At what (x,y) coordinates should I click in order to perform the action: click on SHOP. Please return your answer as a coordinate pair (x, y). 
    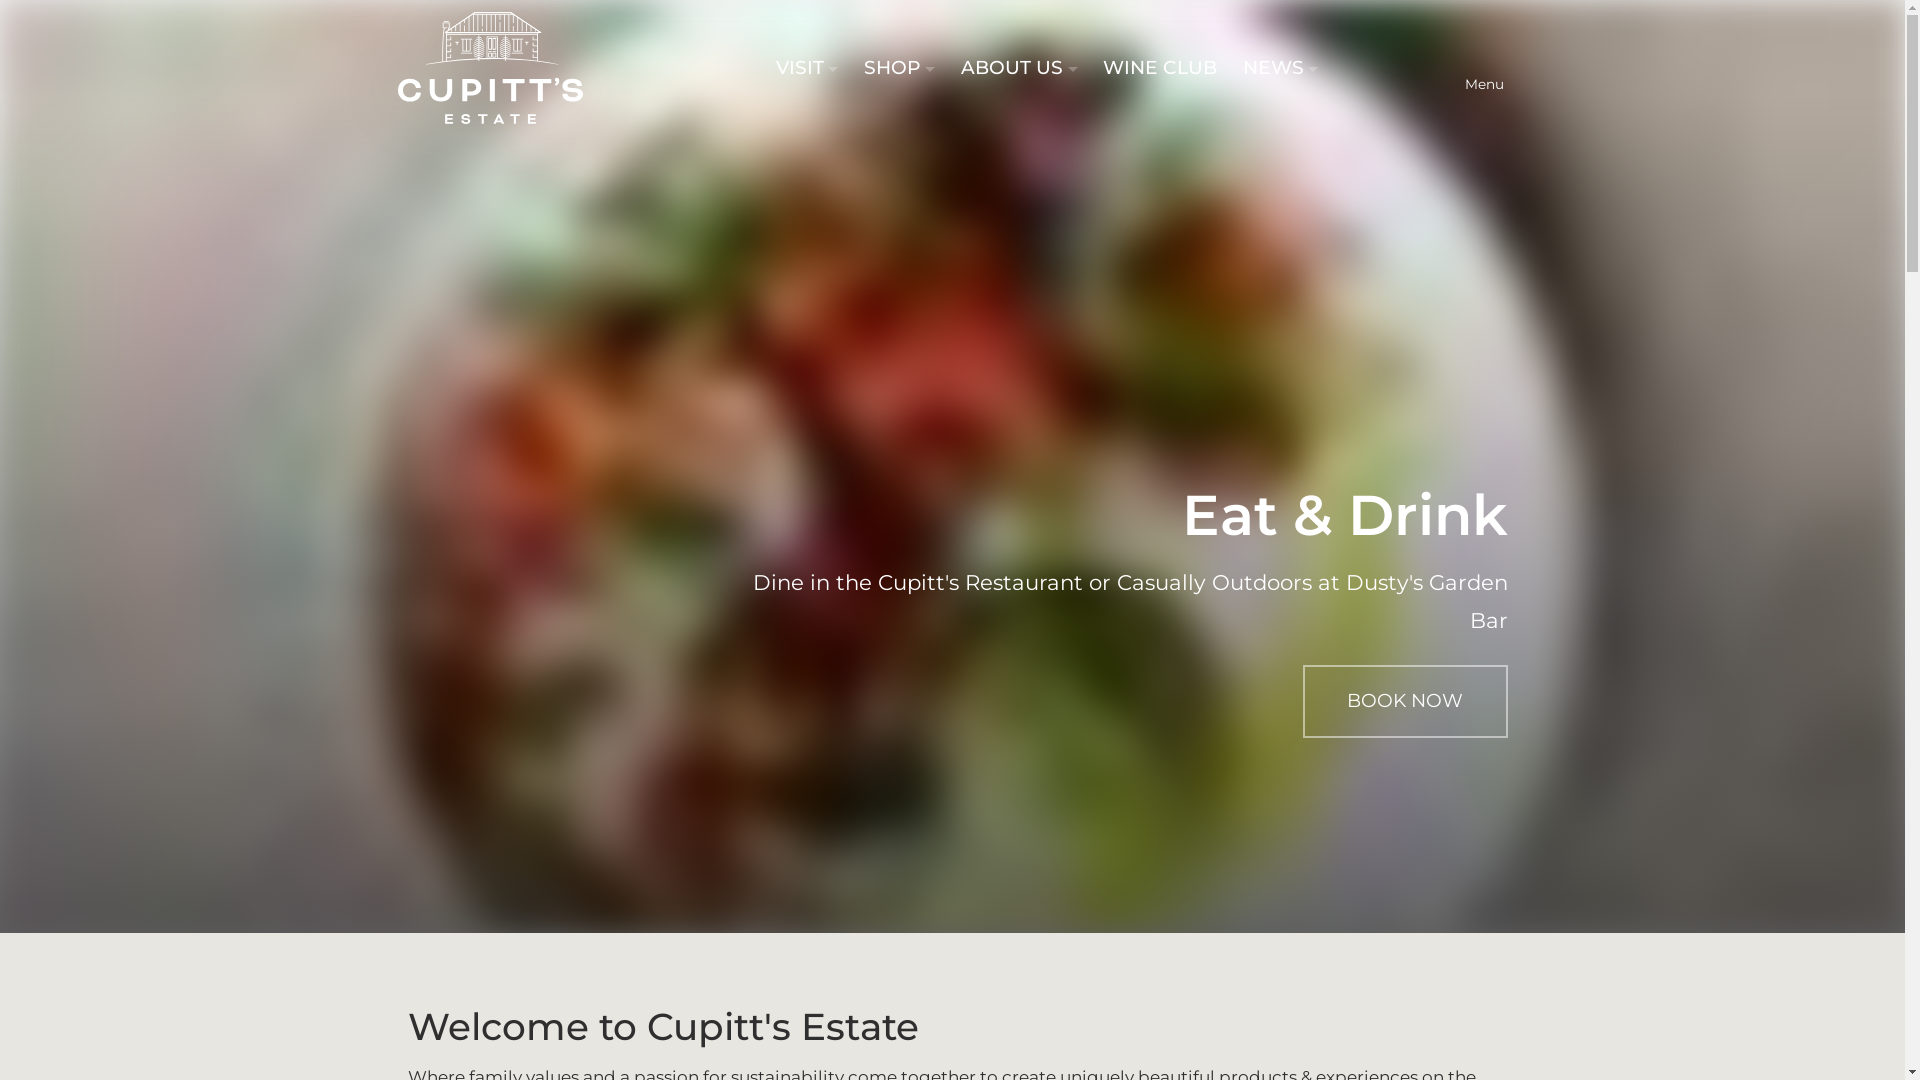
    Looking at the image, I should click on (900, 68).